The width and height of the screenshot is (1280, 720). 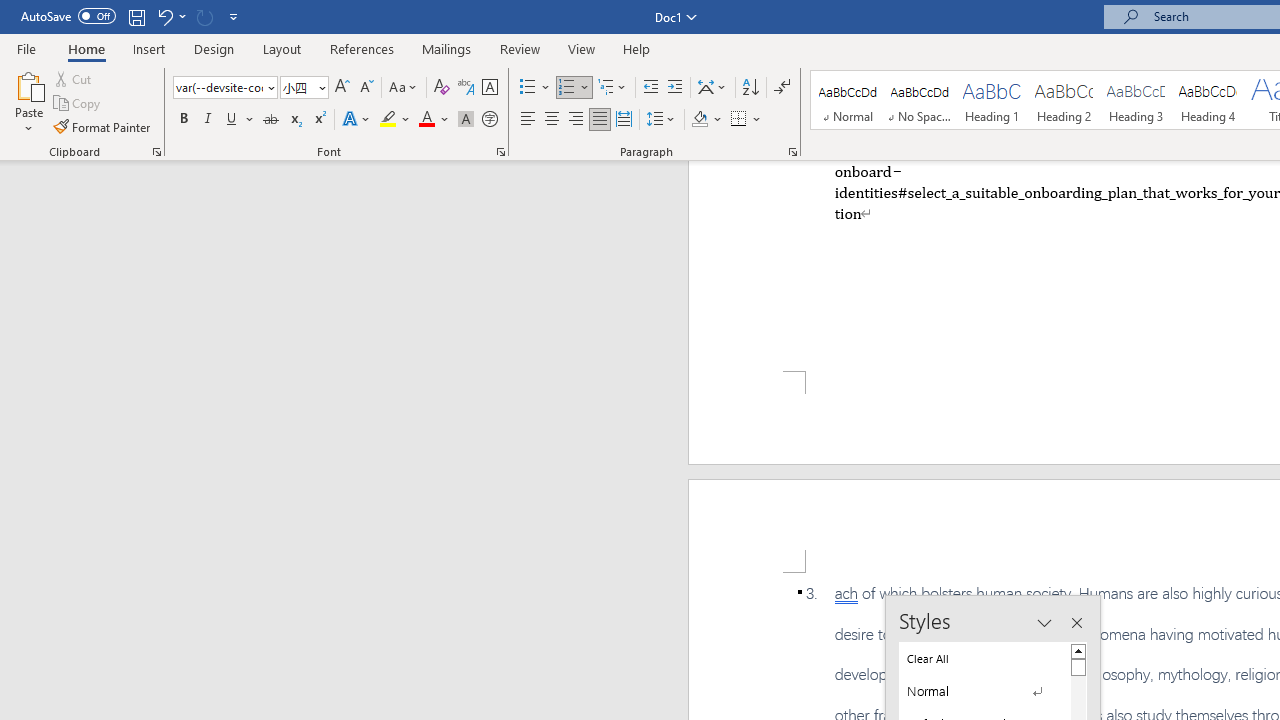 What do you see at coordinates (136, 16) in the screenshot?
I see `Save` at bounding box center [136, 16].